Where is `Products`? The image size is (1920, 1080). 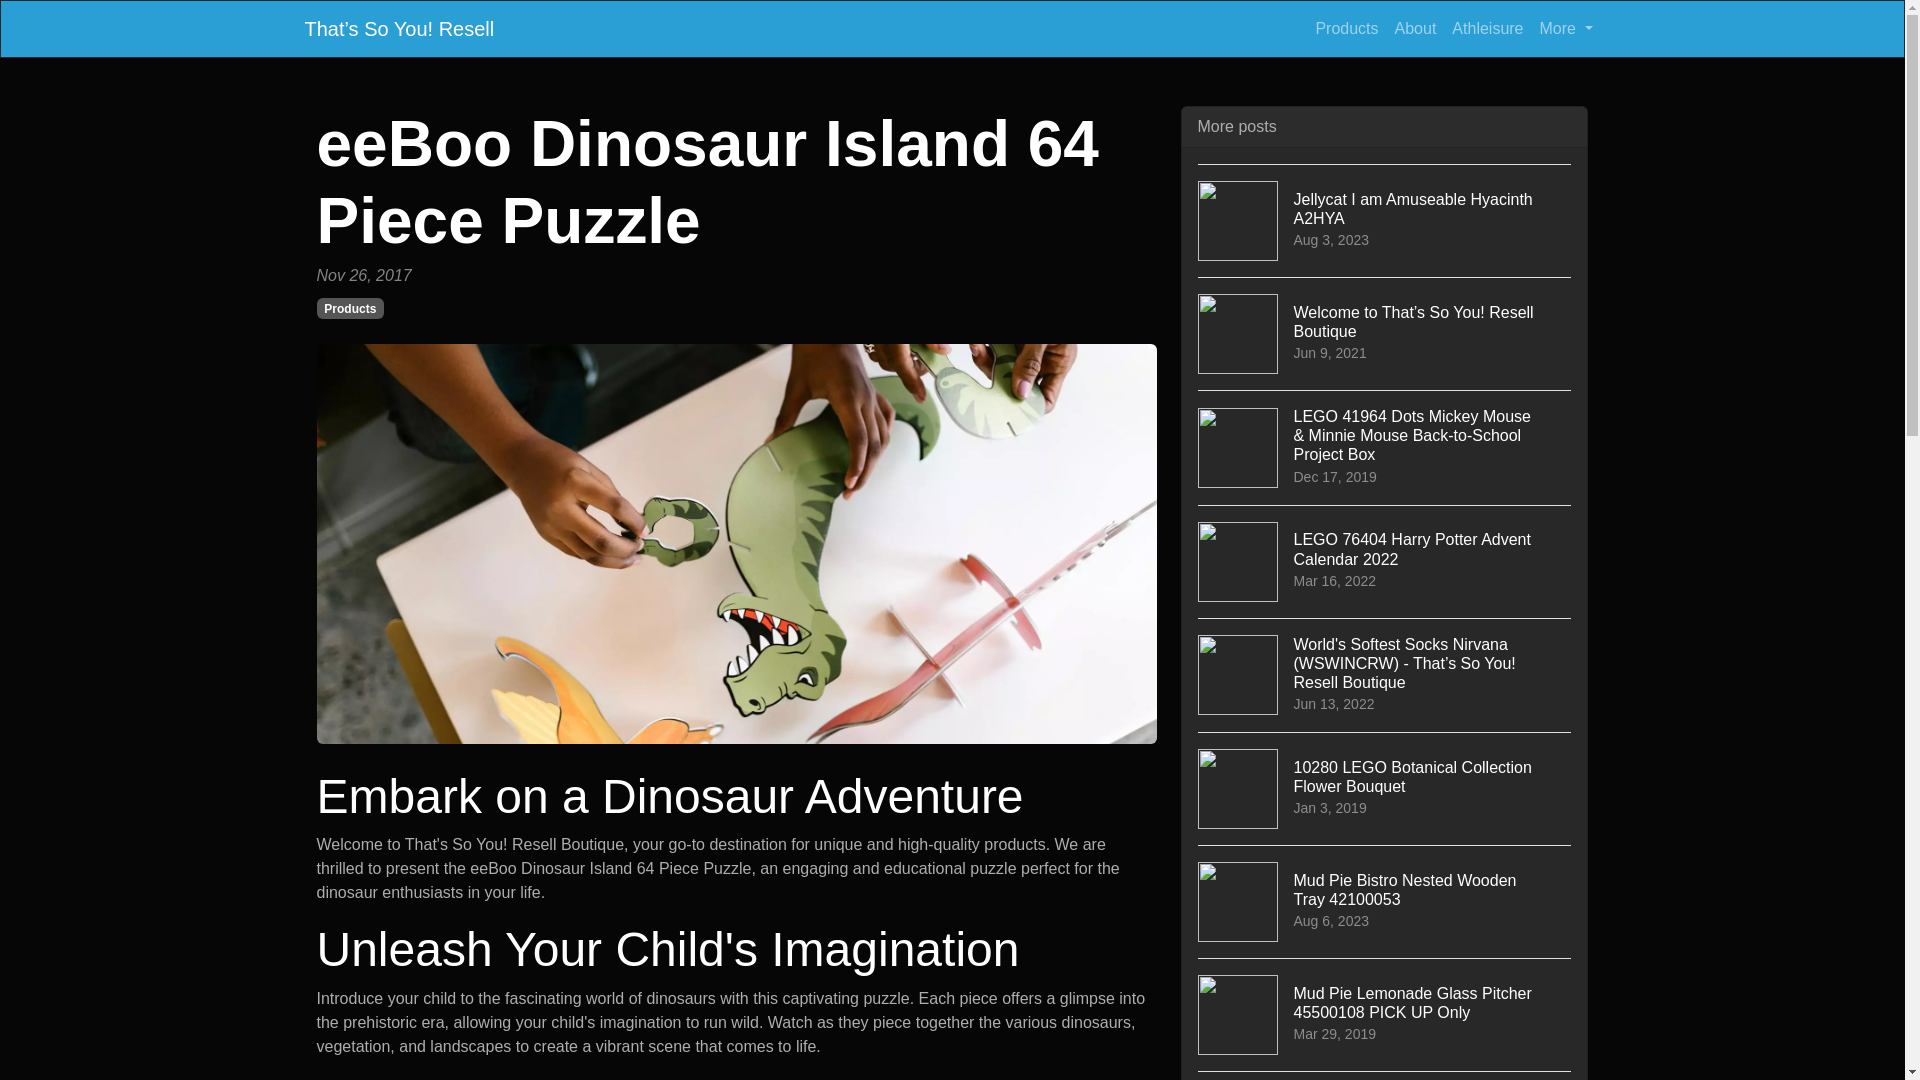
Products is located at coordinates (1486, 28).